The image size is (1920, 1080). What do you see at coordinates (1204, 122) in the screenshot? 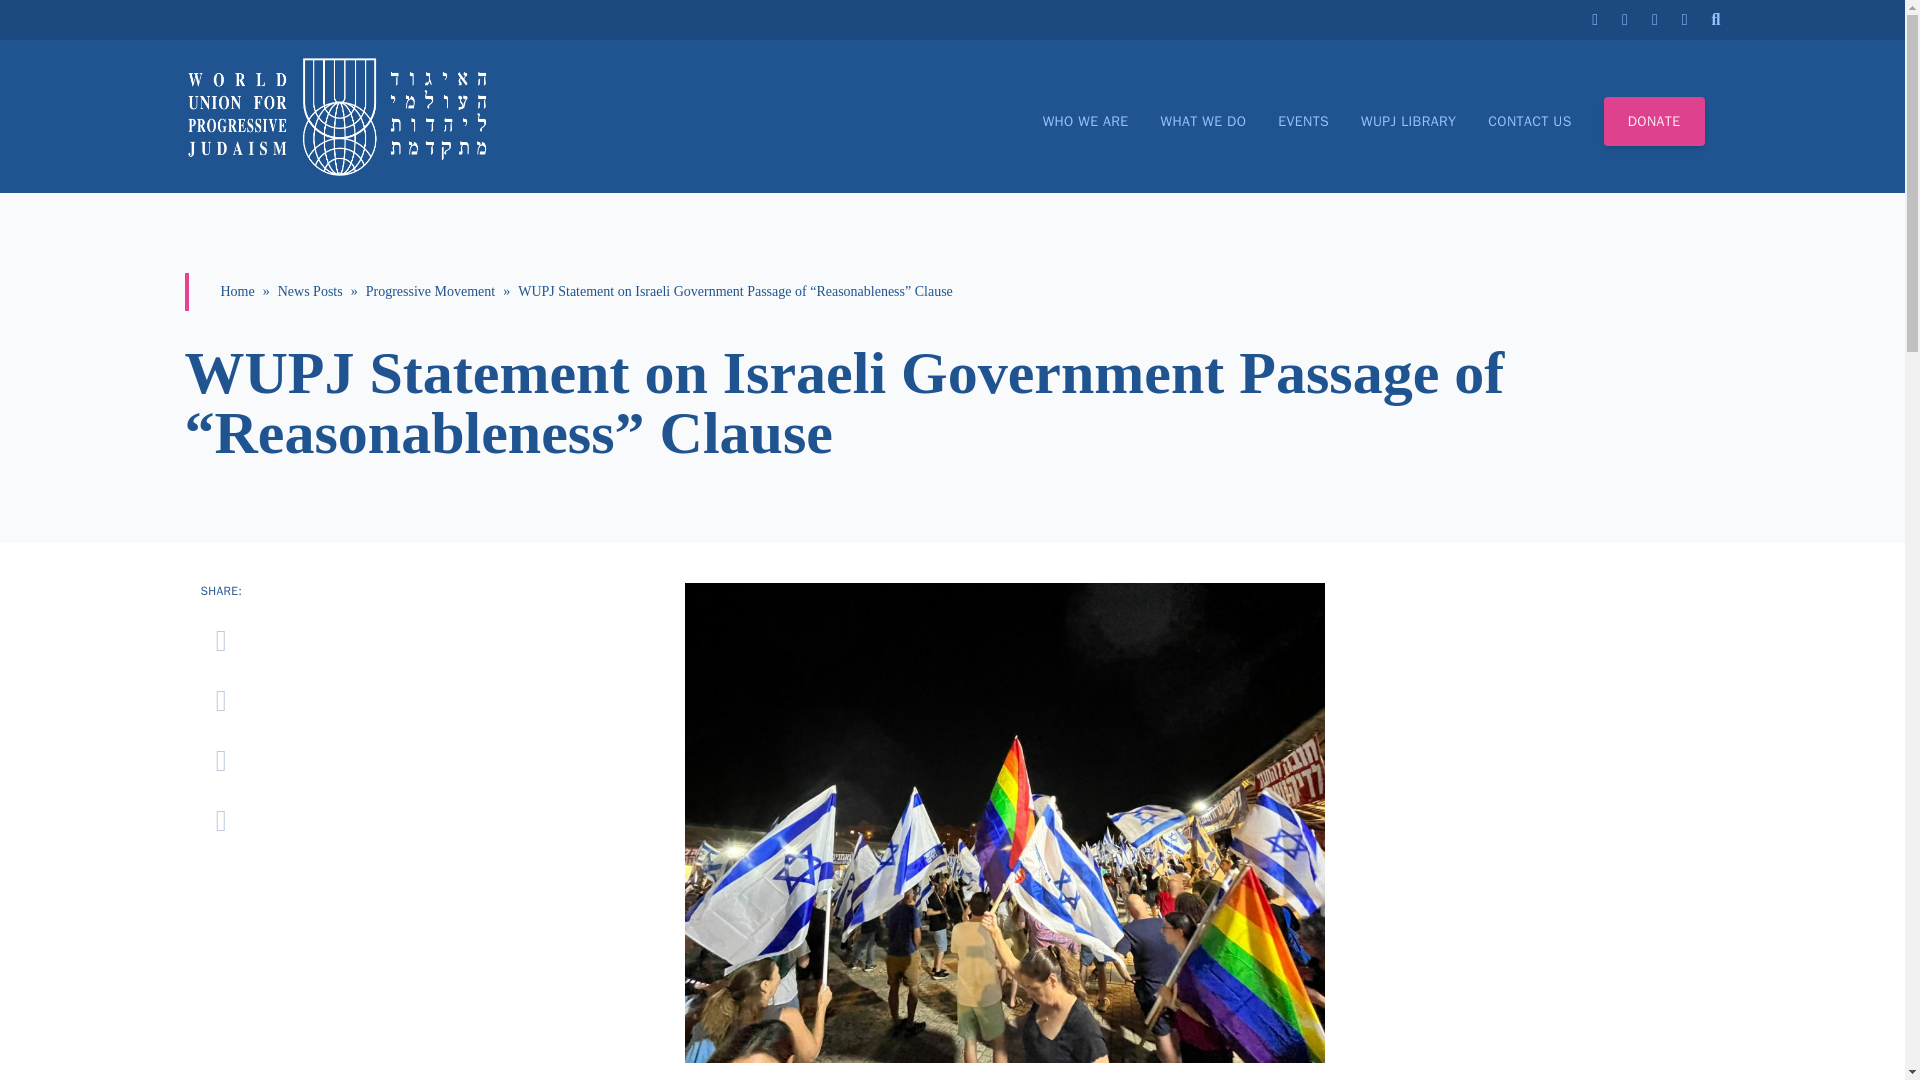
I see `WHAT WE DO` at bounding box center [1204, 122].